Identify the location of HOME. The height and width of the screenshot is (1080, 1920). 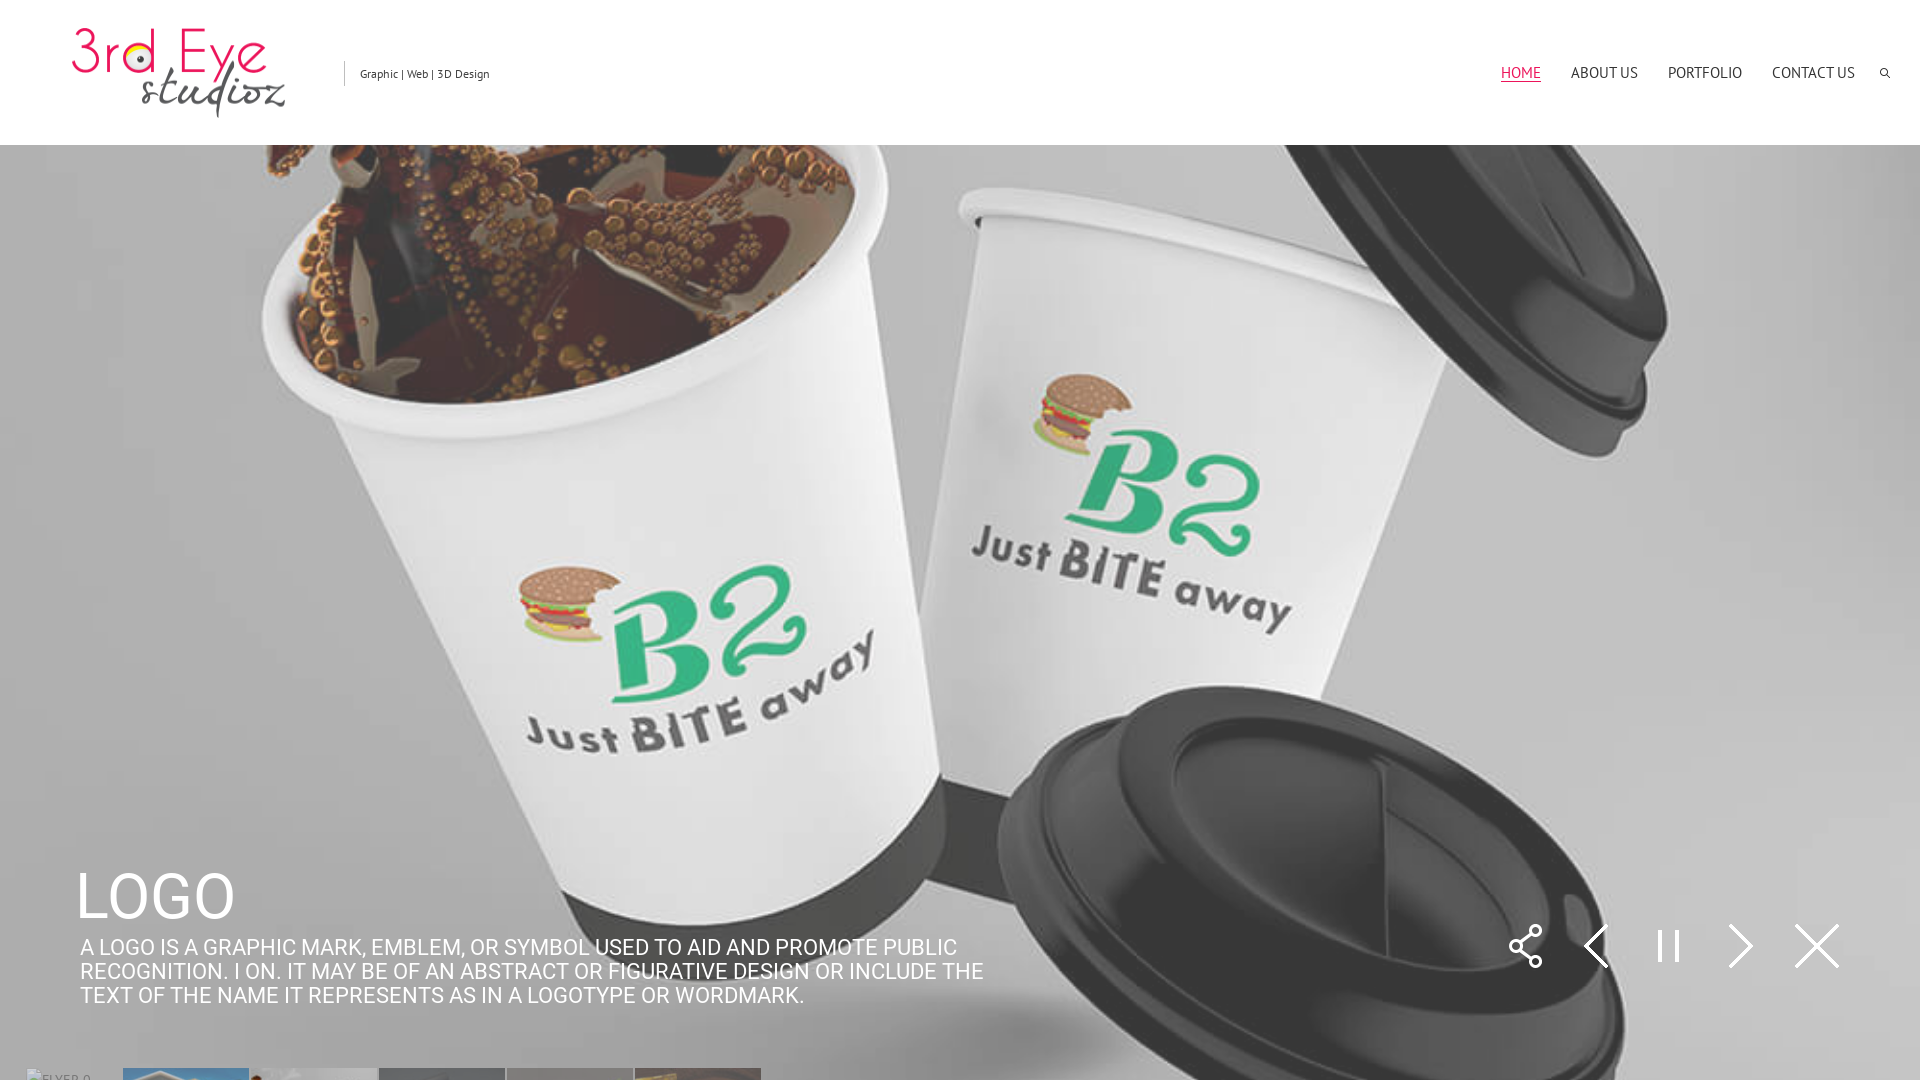
(1521, 72).